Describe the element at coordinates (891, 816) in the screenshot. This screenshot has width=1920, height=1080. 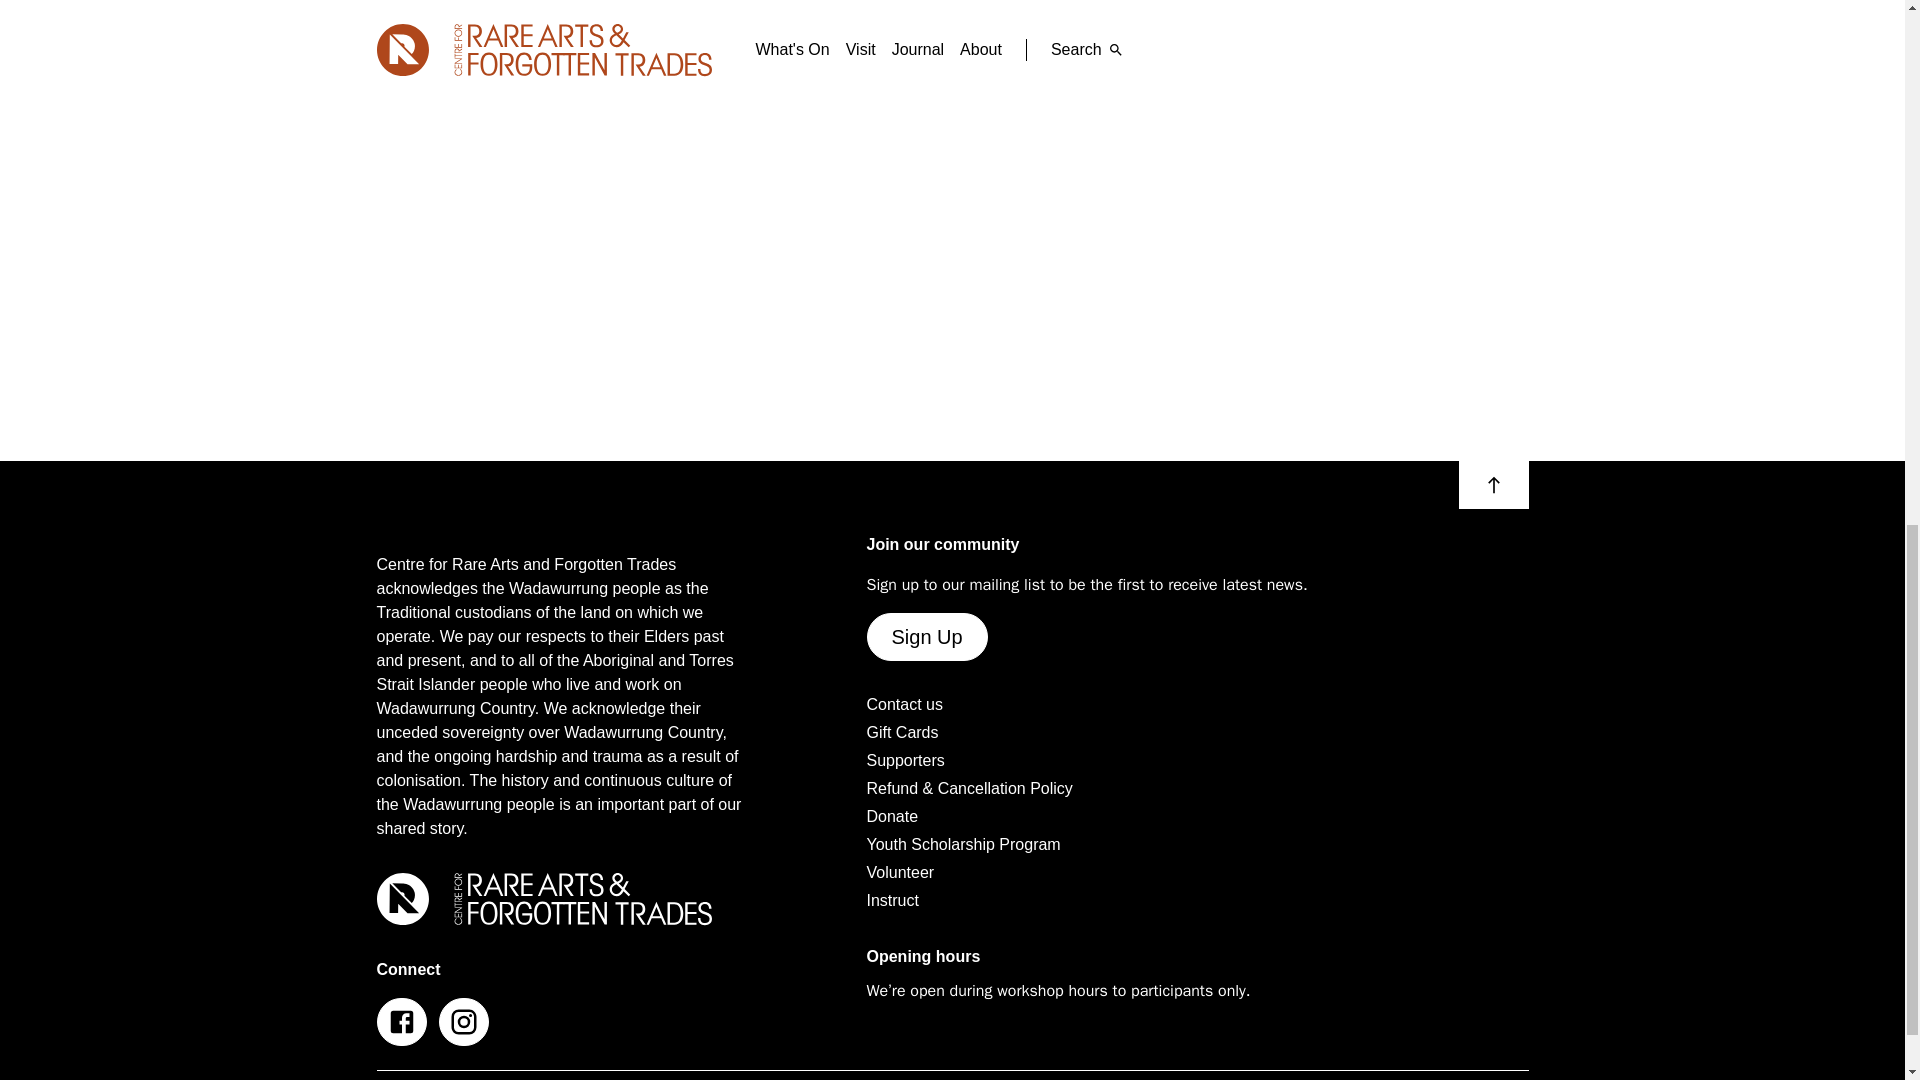
I see `Donate` at that location.